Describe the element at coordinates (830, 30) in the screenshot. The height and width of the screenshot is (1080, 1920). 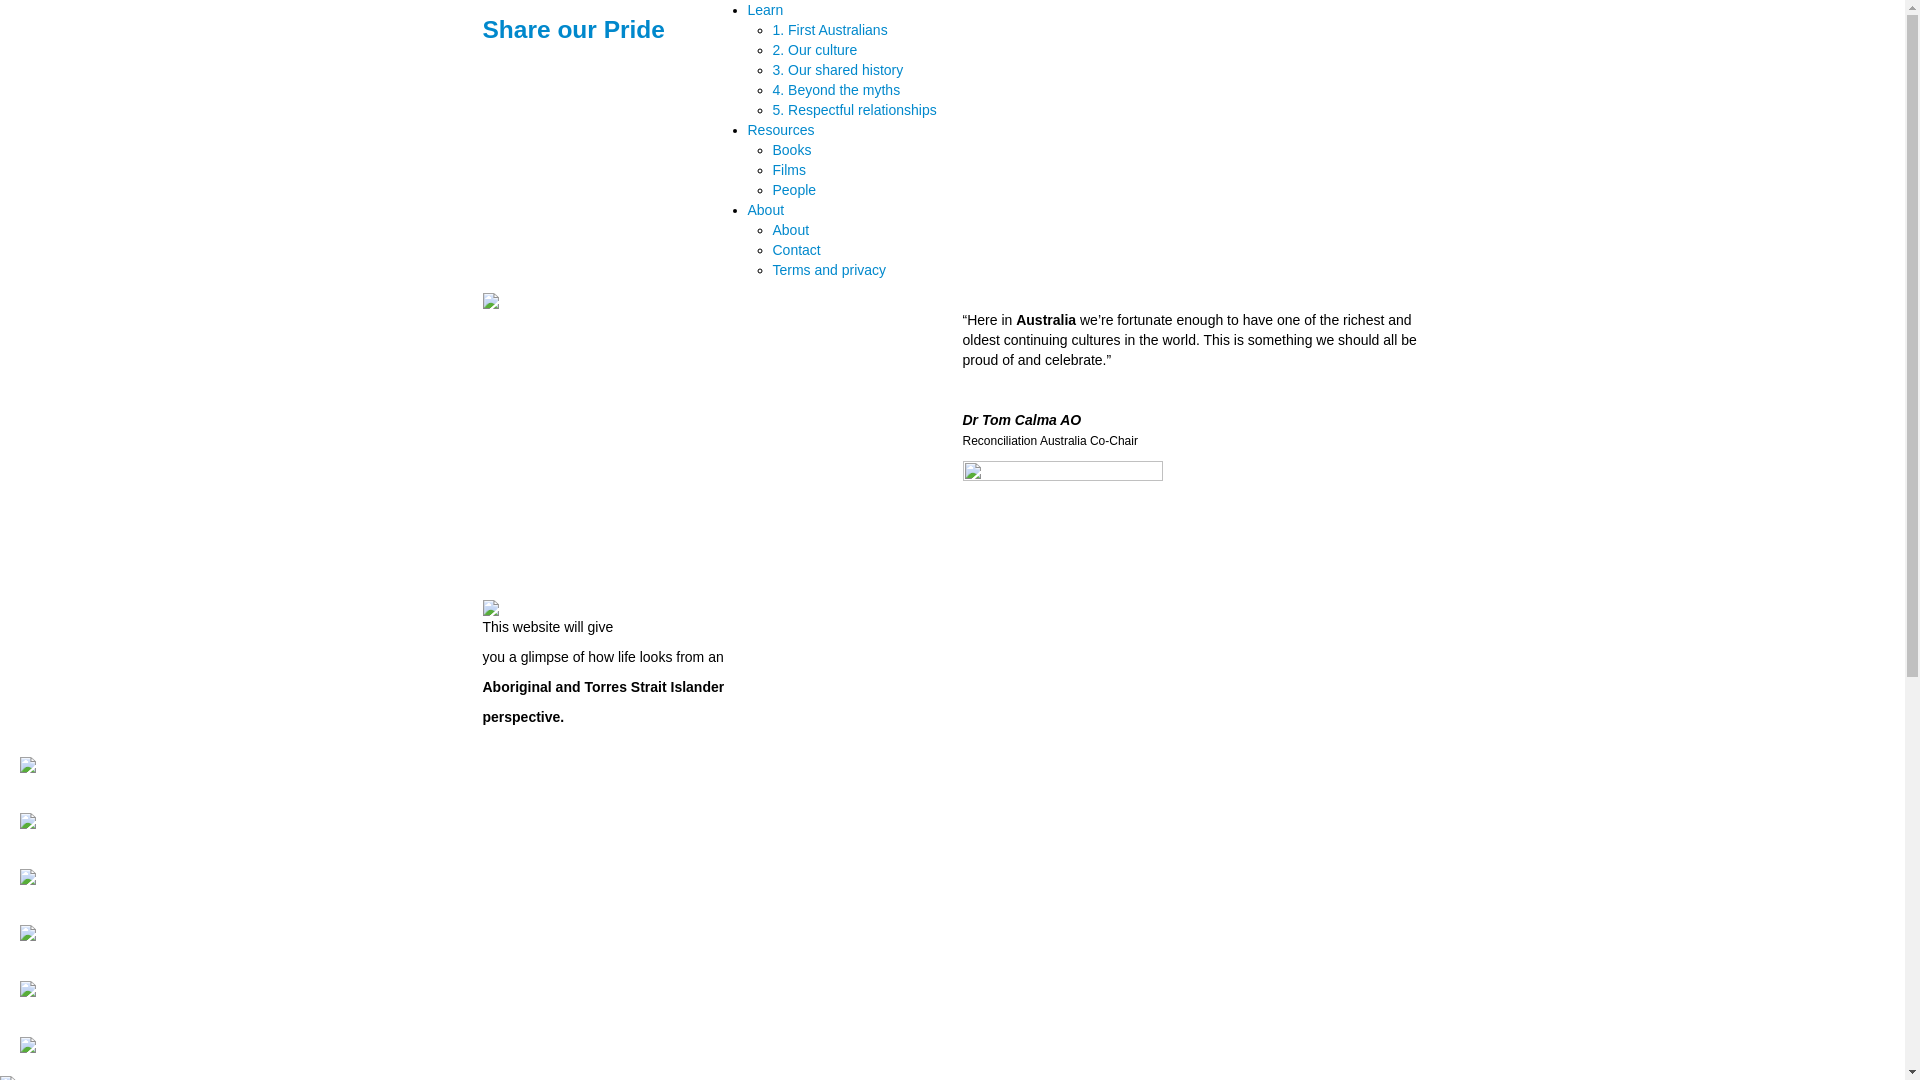
I see `1. First Australians` at that location.